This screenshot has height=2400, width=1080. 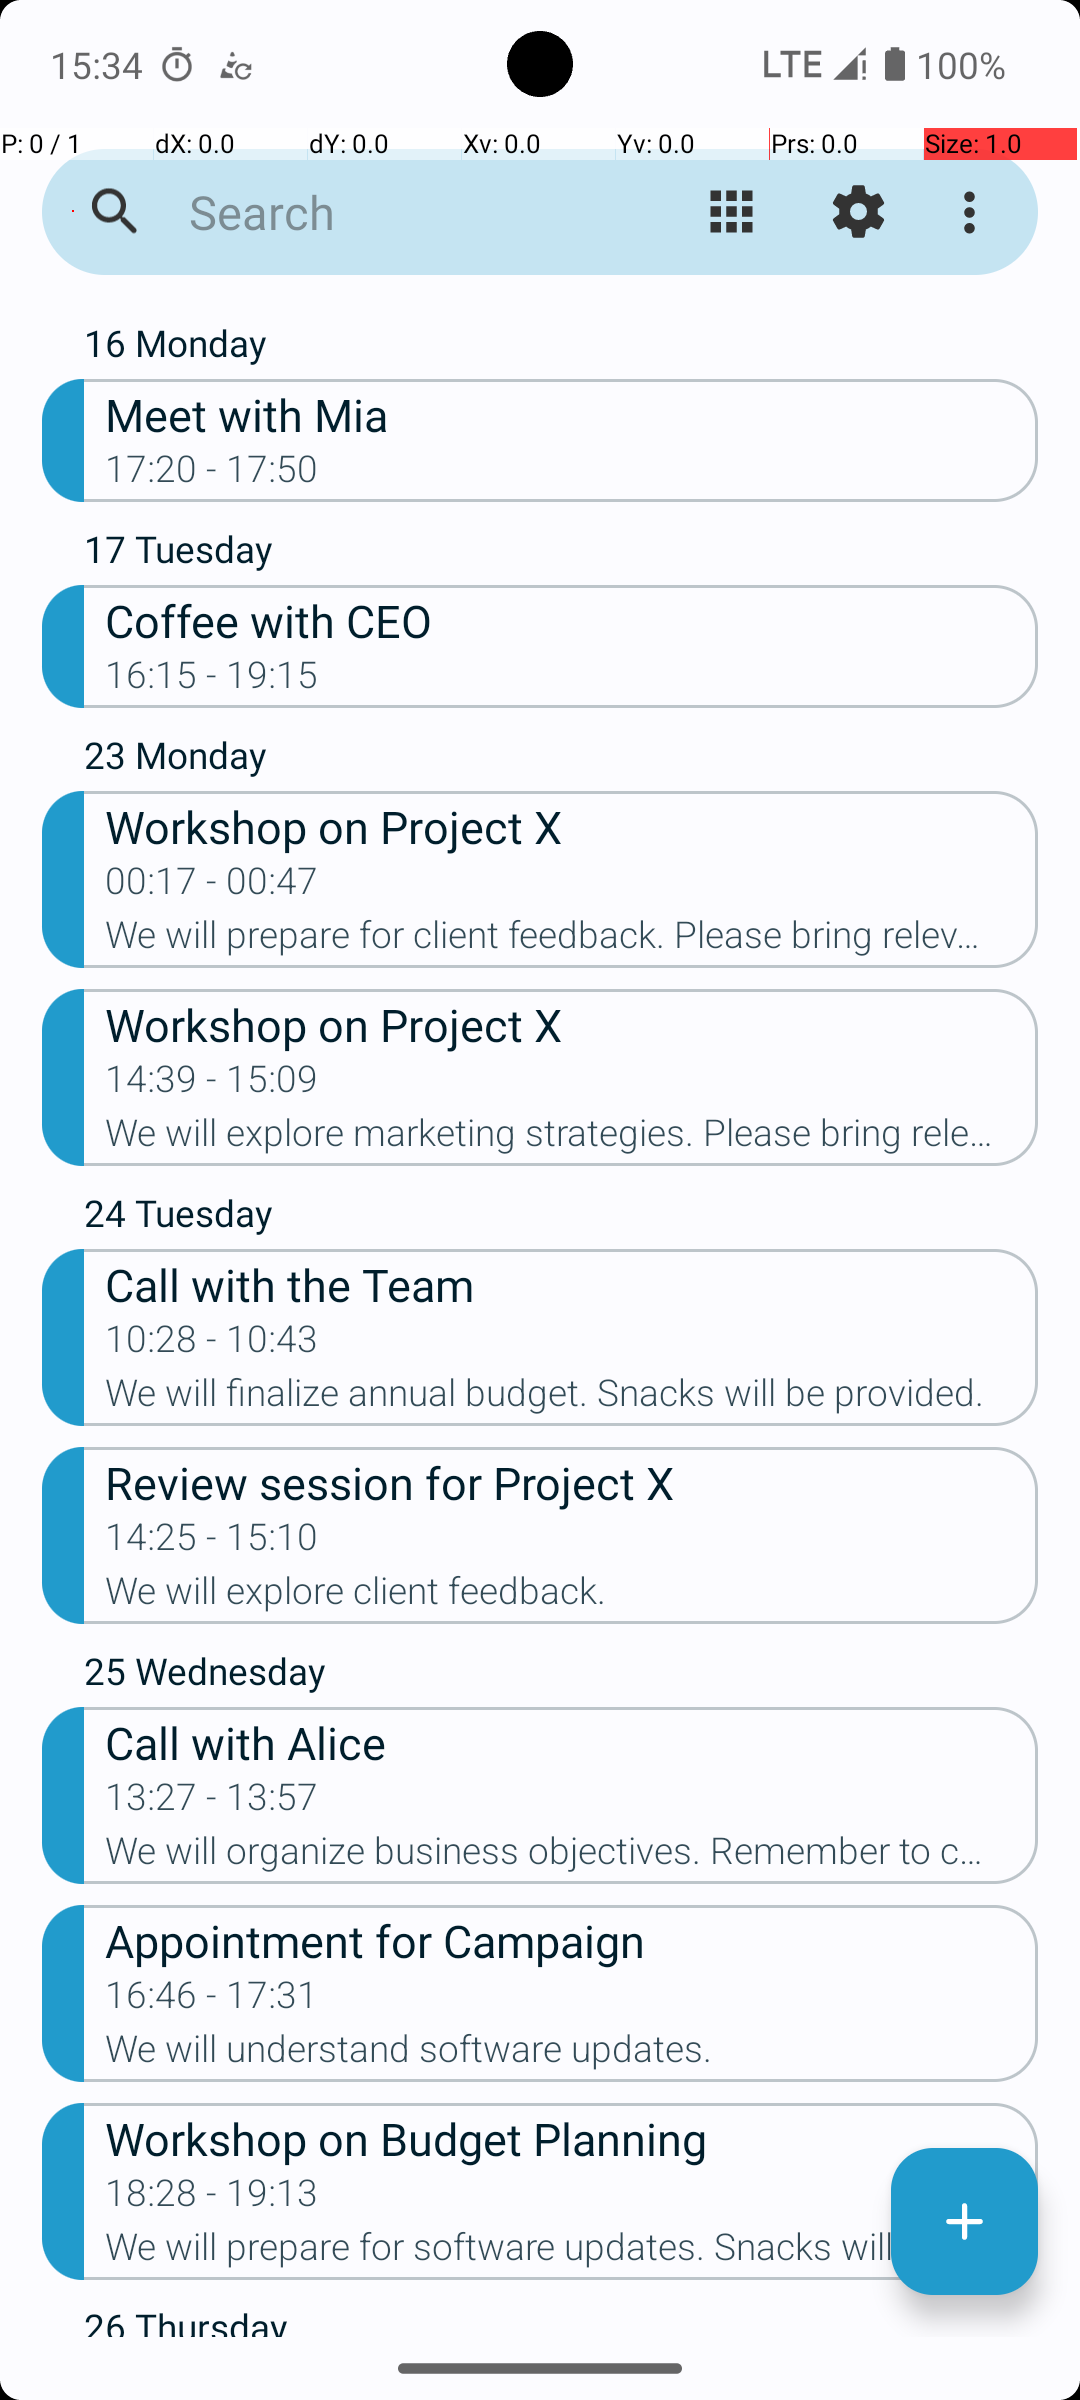 I want to click on We will explore client feedback., so click(x=572, y=1597).